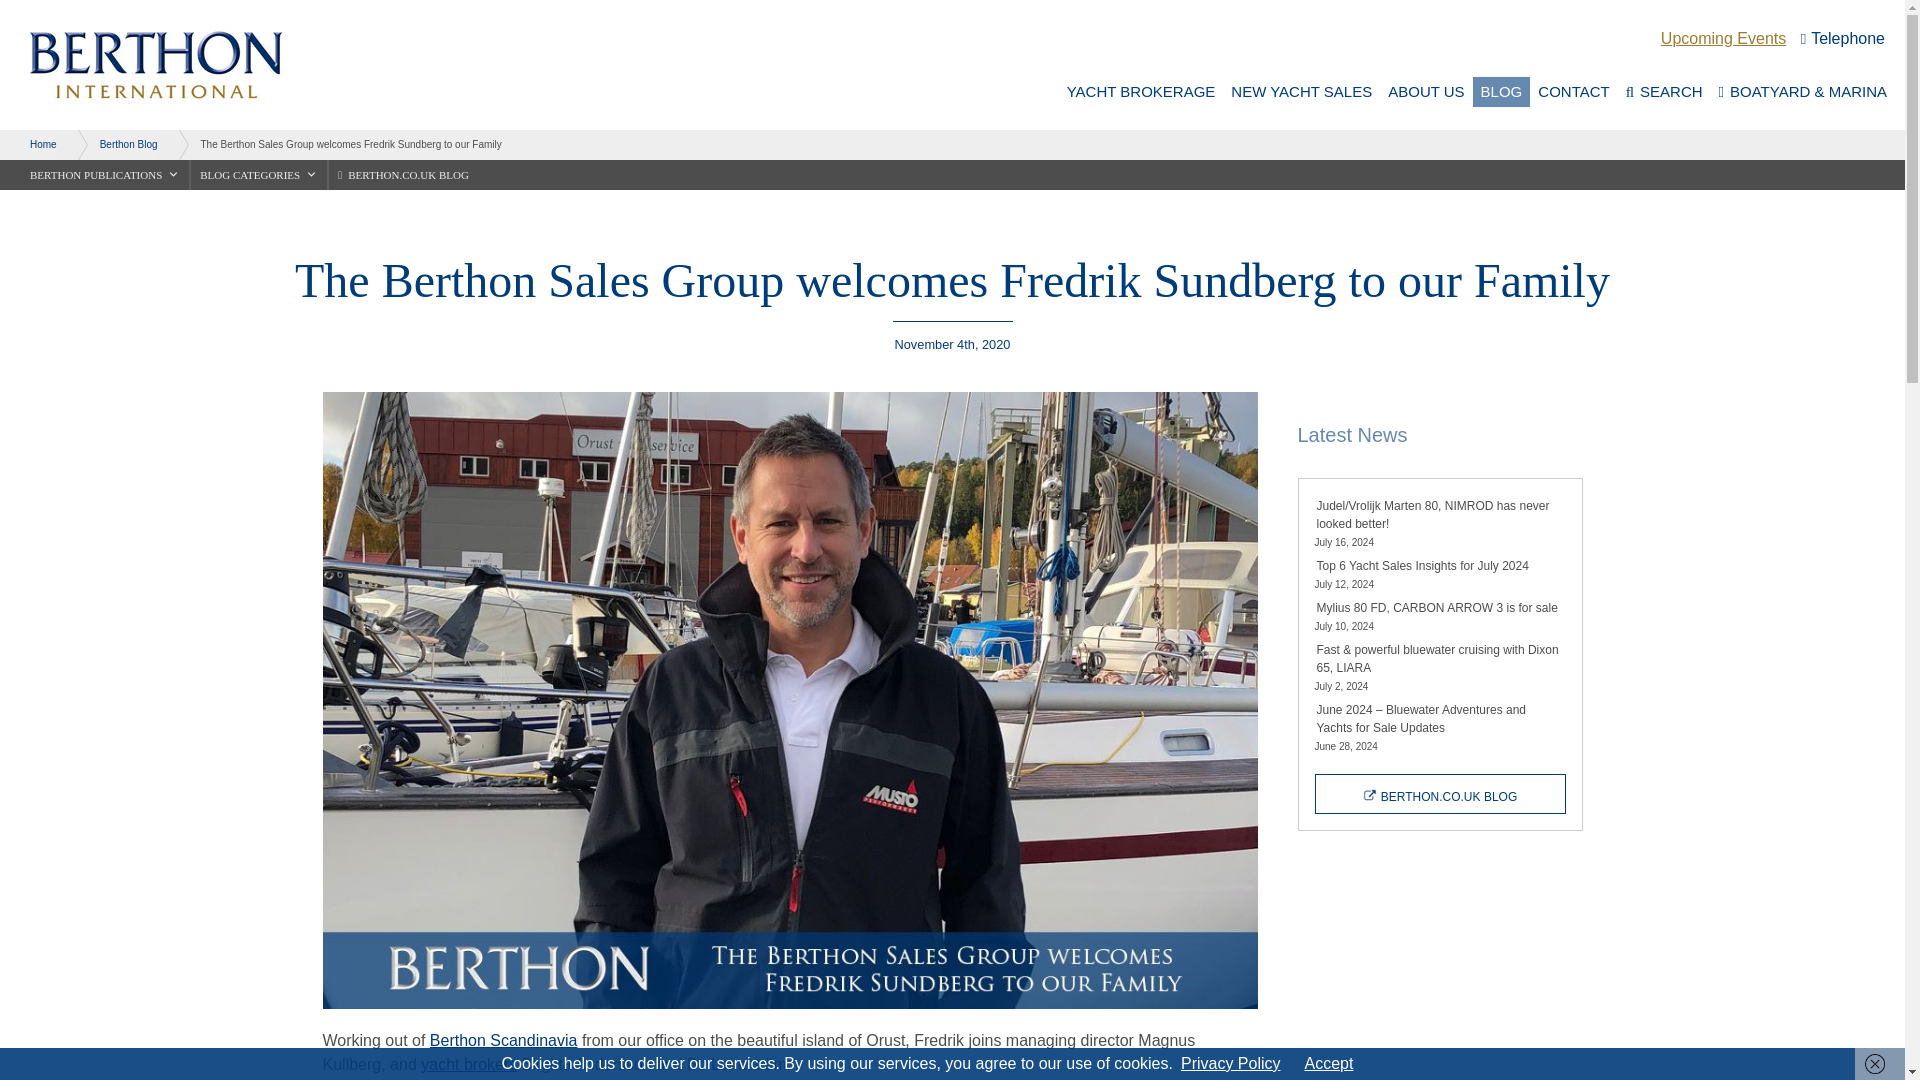 This screenshot has width=1920, height=1080. What do you see at coordinates (1664, 91) in the screenshot?
I see `SEARCH` at bounding box center [1664, 91].